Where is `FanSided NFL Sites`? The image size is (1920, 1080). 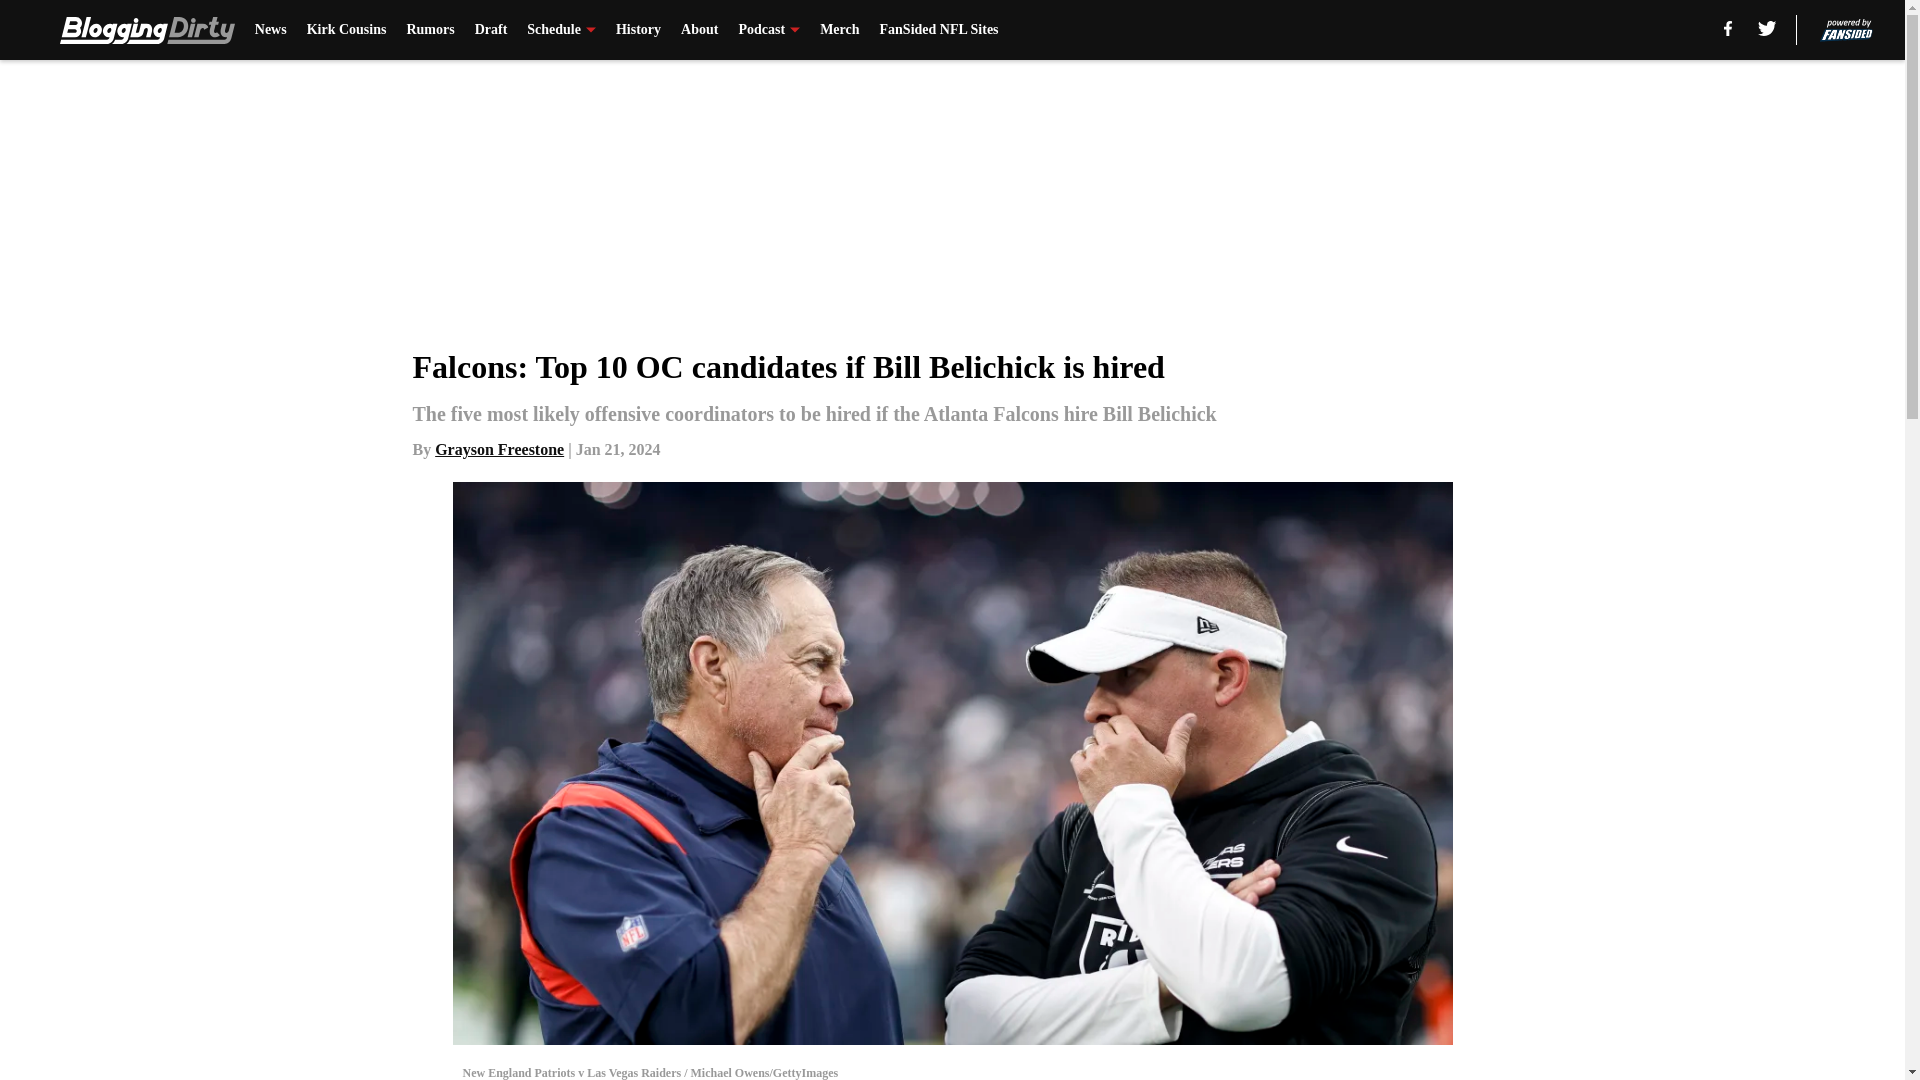
FanSided NFL Sites is located at coordinates (938, 30).